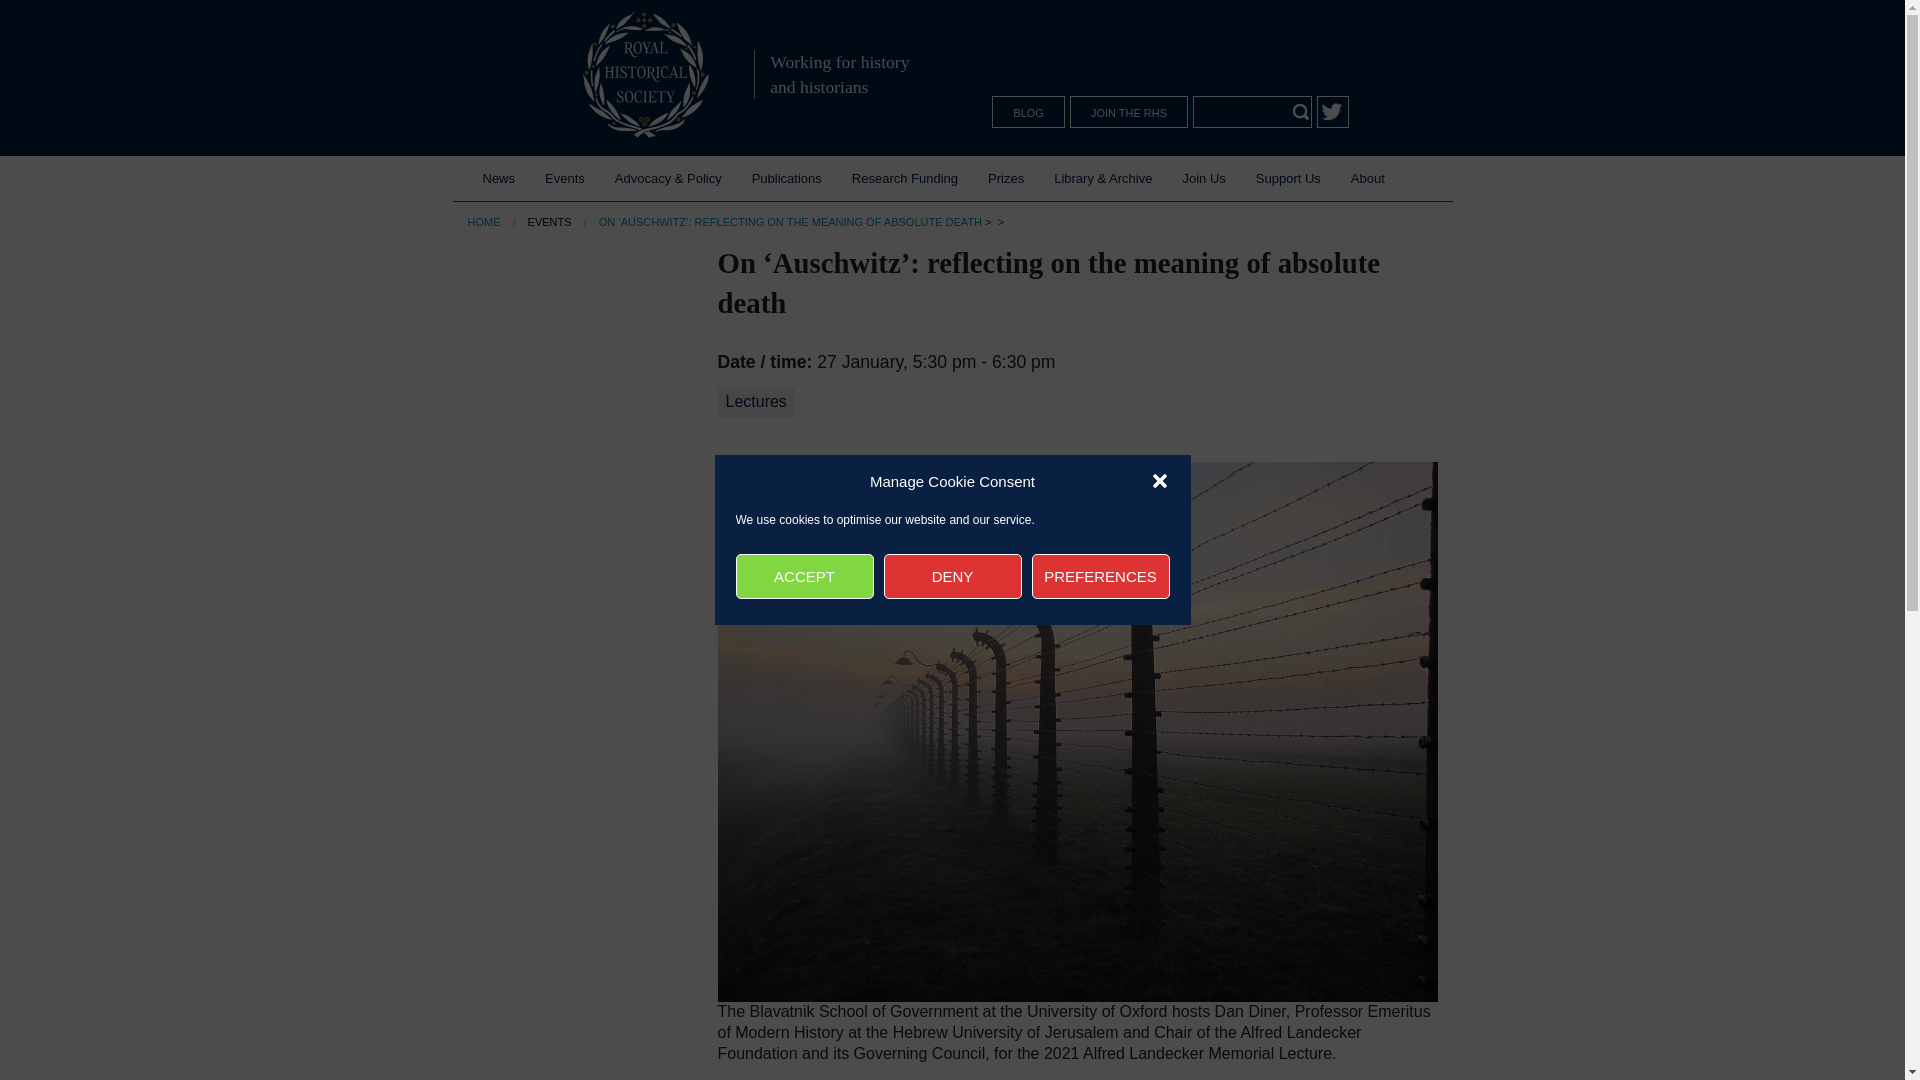  I want to click on JOIN THE RHS, so click(1128, 112).